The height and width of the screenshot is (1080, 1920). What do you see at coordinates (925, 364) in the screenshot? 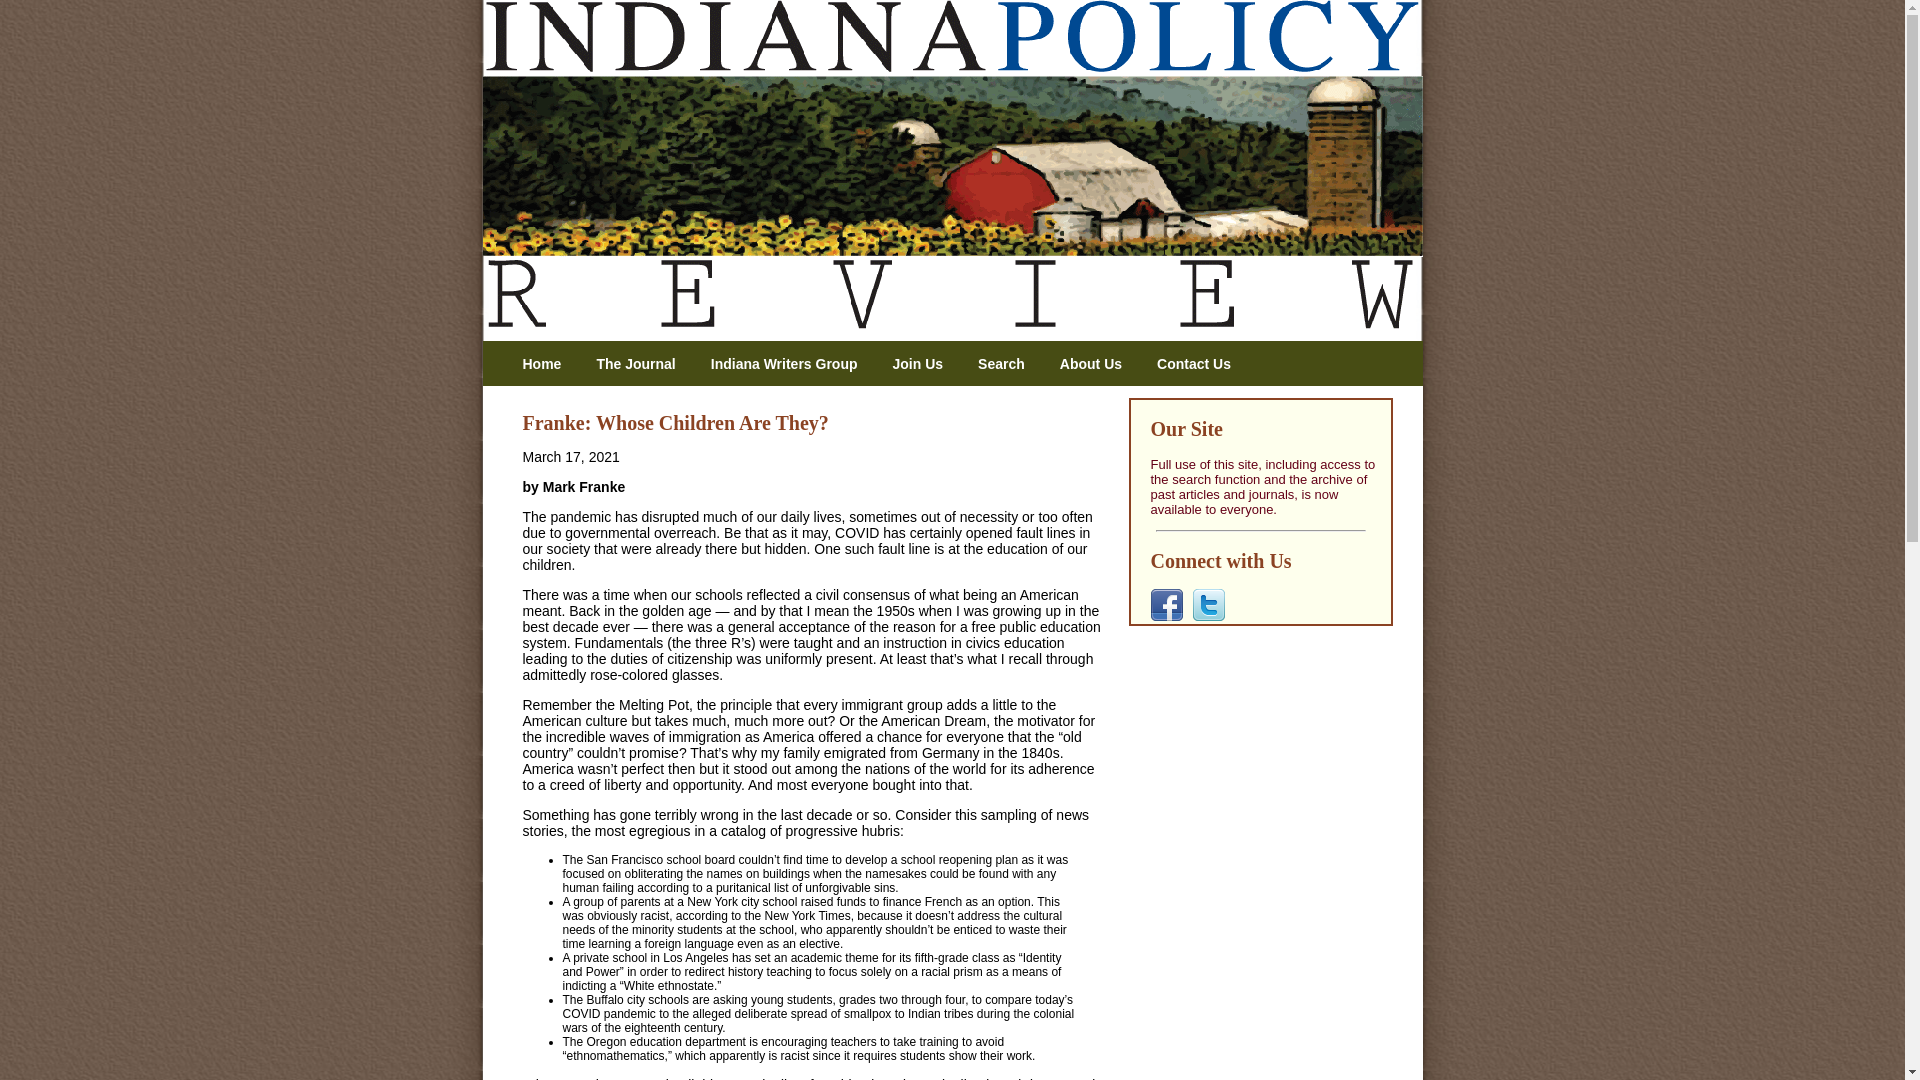
I see `Join Us` at bounding box center [925, 364].